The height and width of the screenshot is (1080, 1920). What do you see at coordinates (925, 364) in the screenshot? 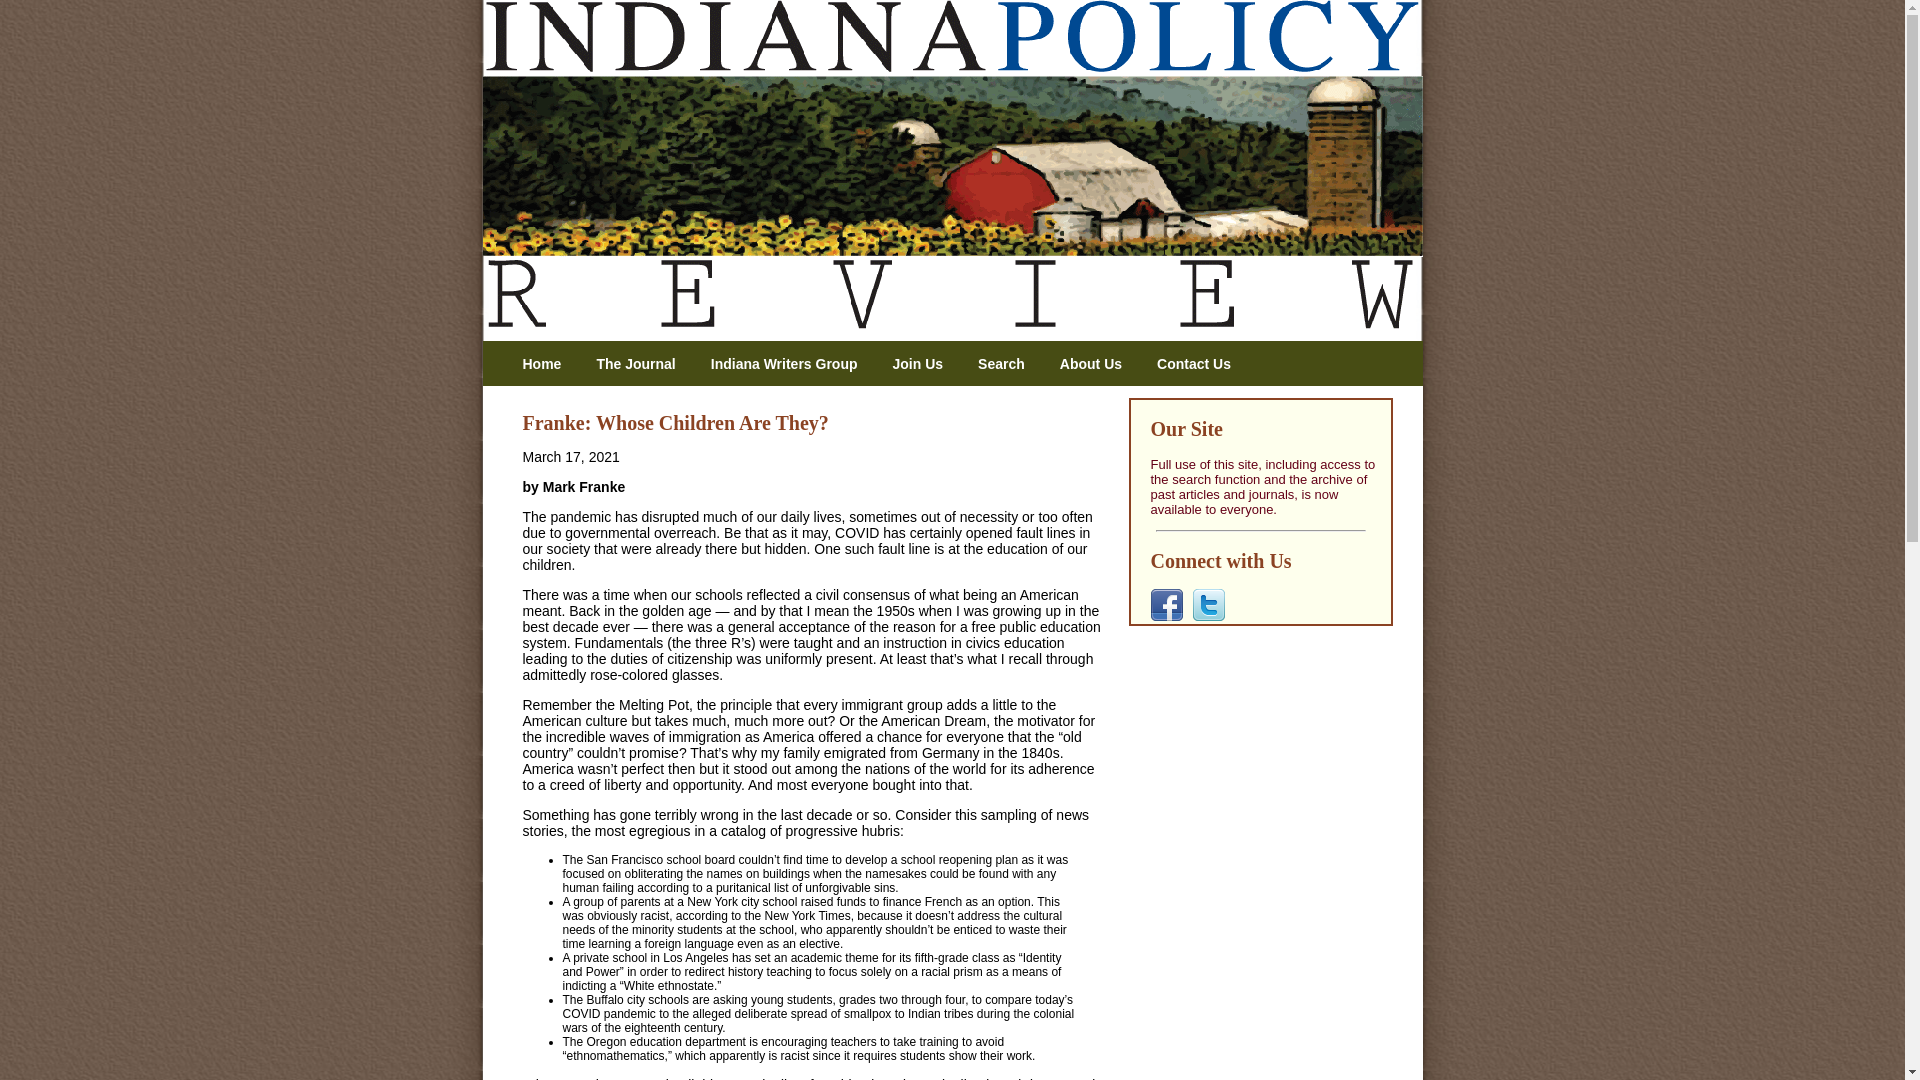
I see `Join Us` at bounding box center [925, 364].